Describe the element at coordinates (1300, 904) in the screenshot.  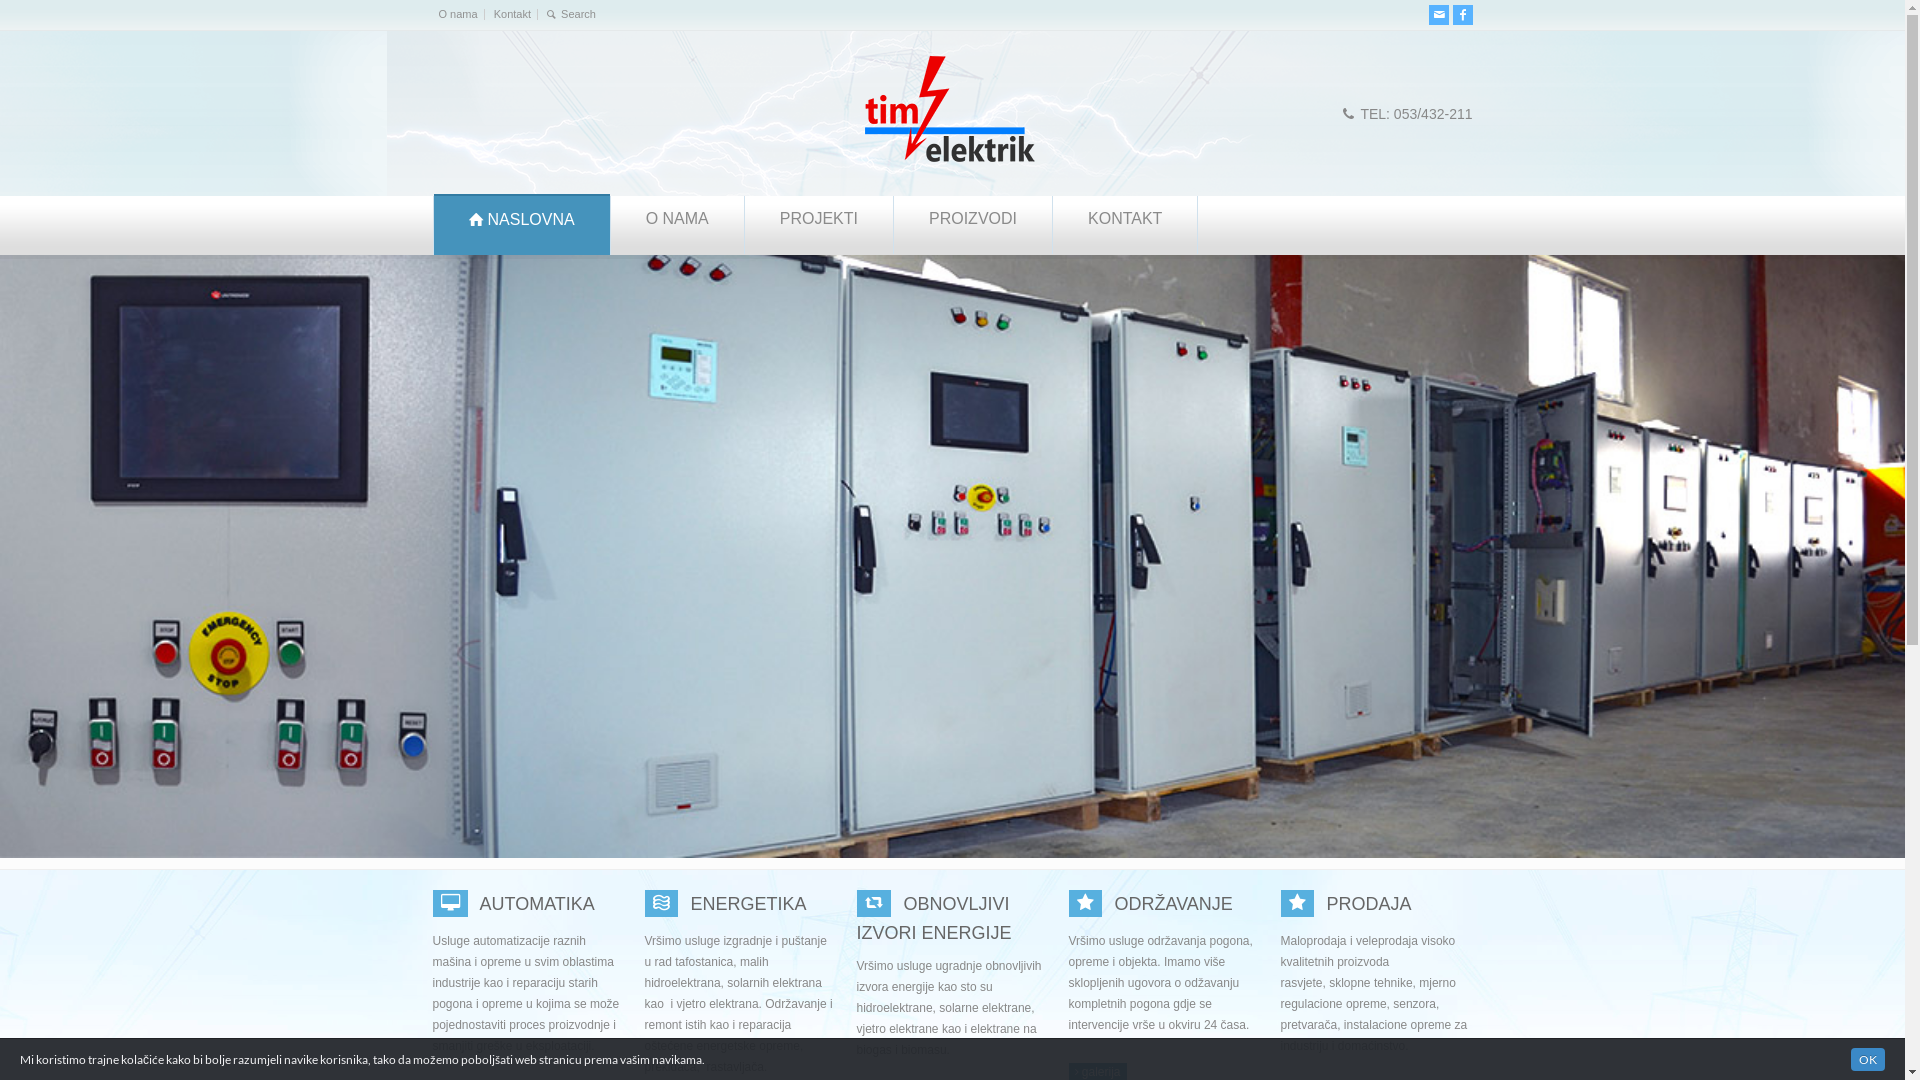
I see `PRODAJA` at that location.